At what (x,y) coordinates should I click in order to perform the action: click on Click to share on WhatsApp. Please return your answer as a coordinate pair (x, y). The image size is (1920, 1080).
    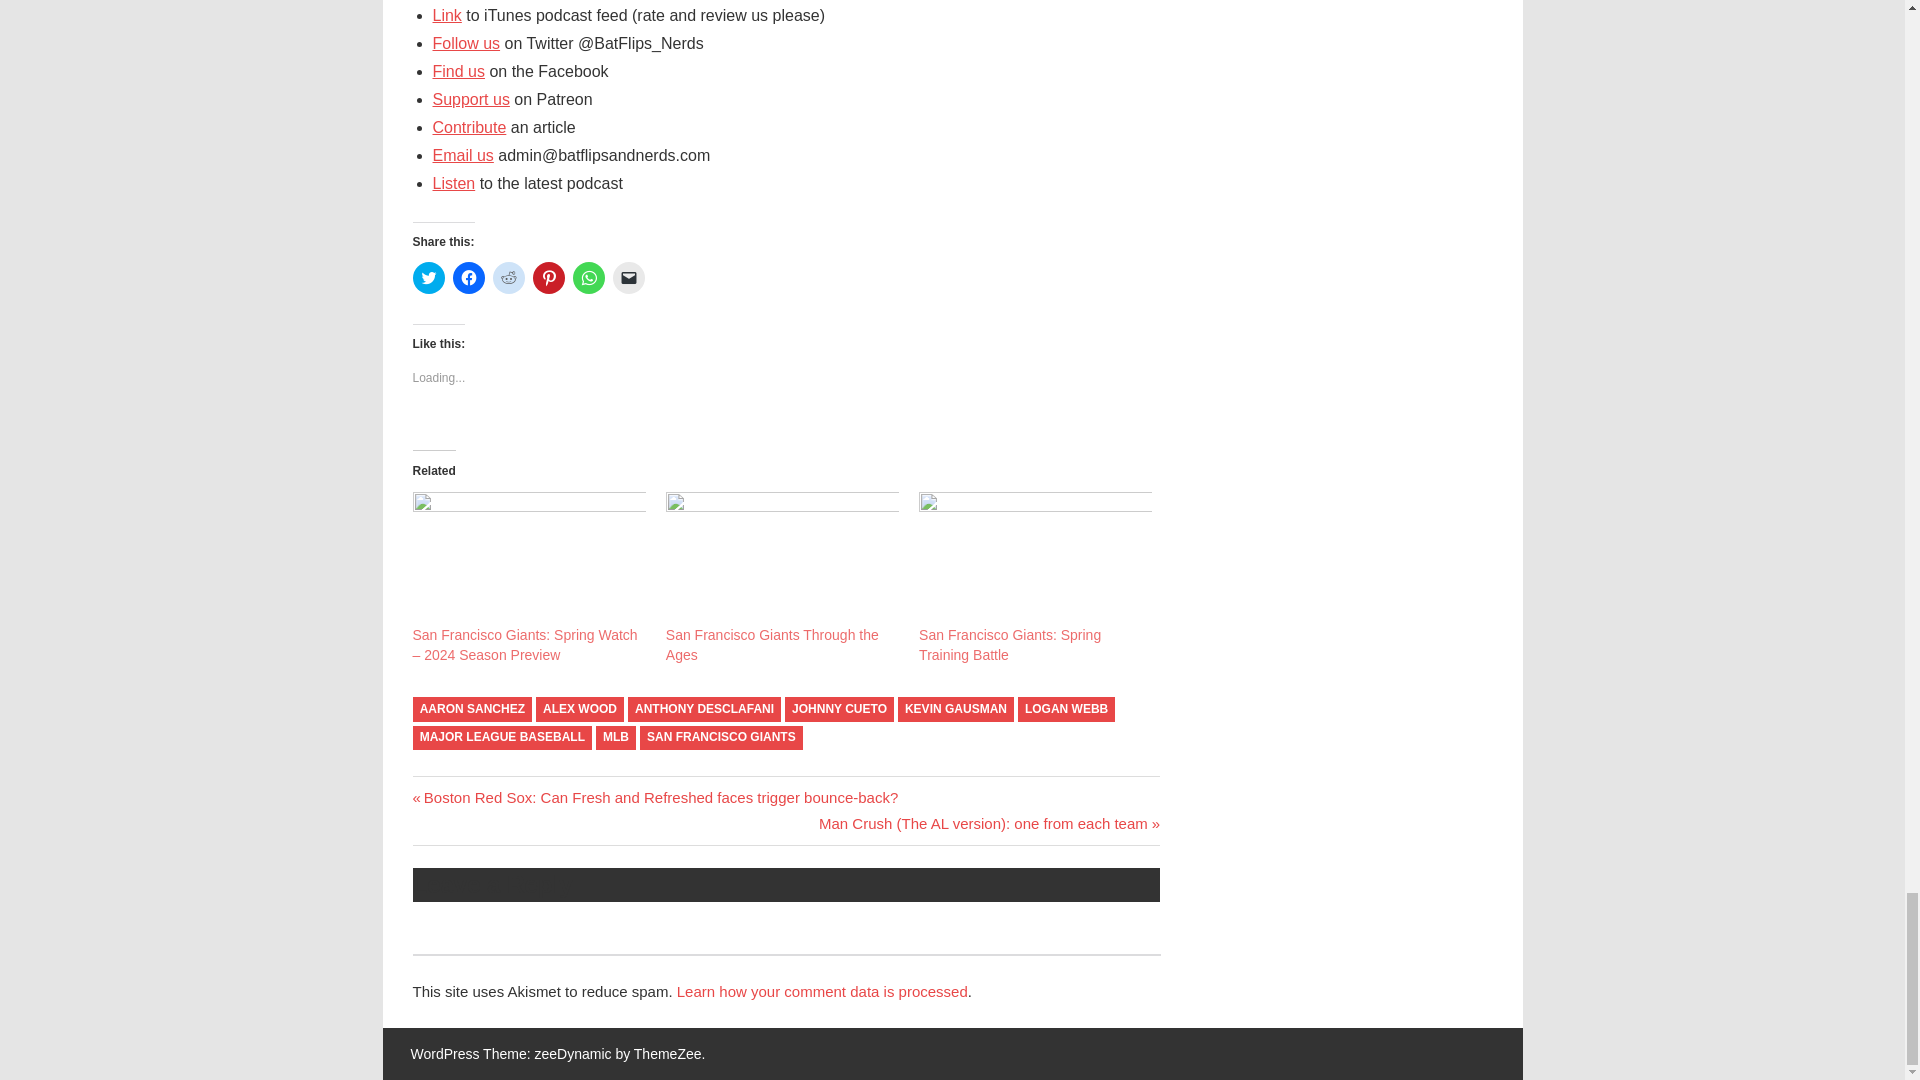
    Looking at the image, I should click on (588, 278).